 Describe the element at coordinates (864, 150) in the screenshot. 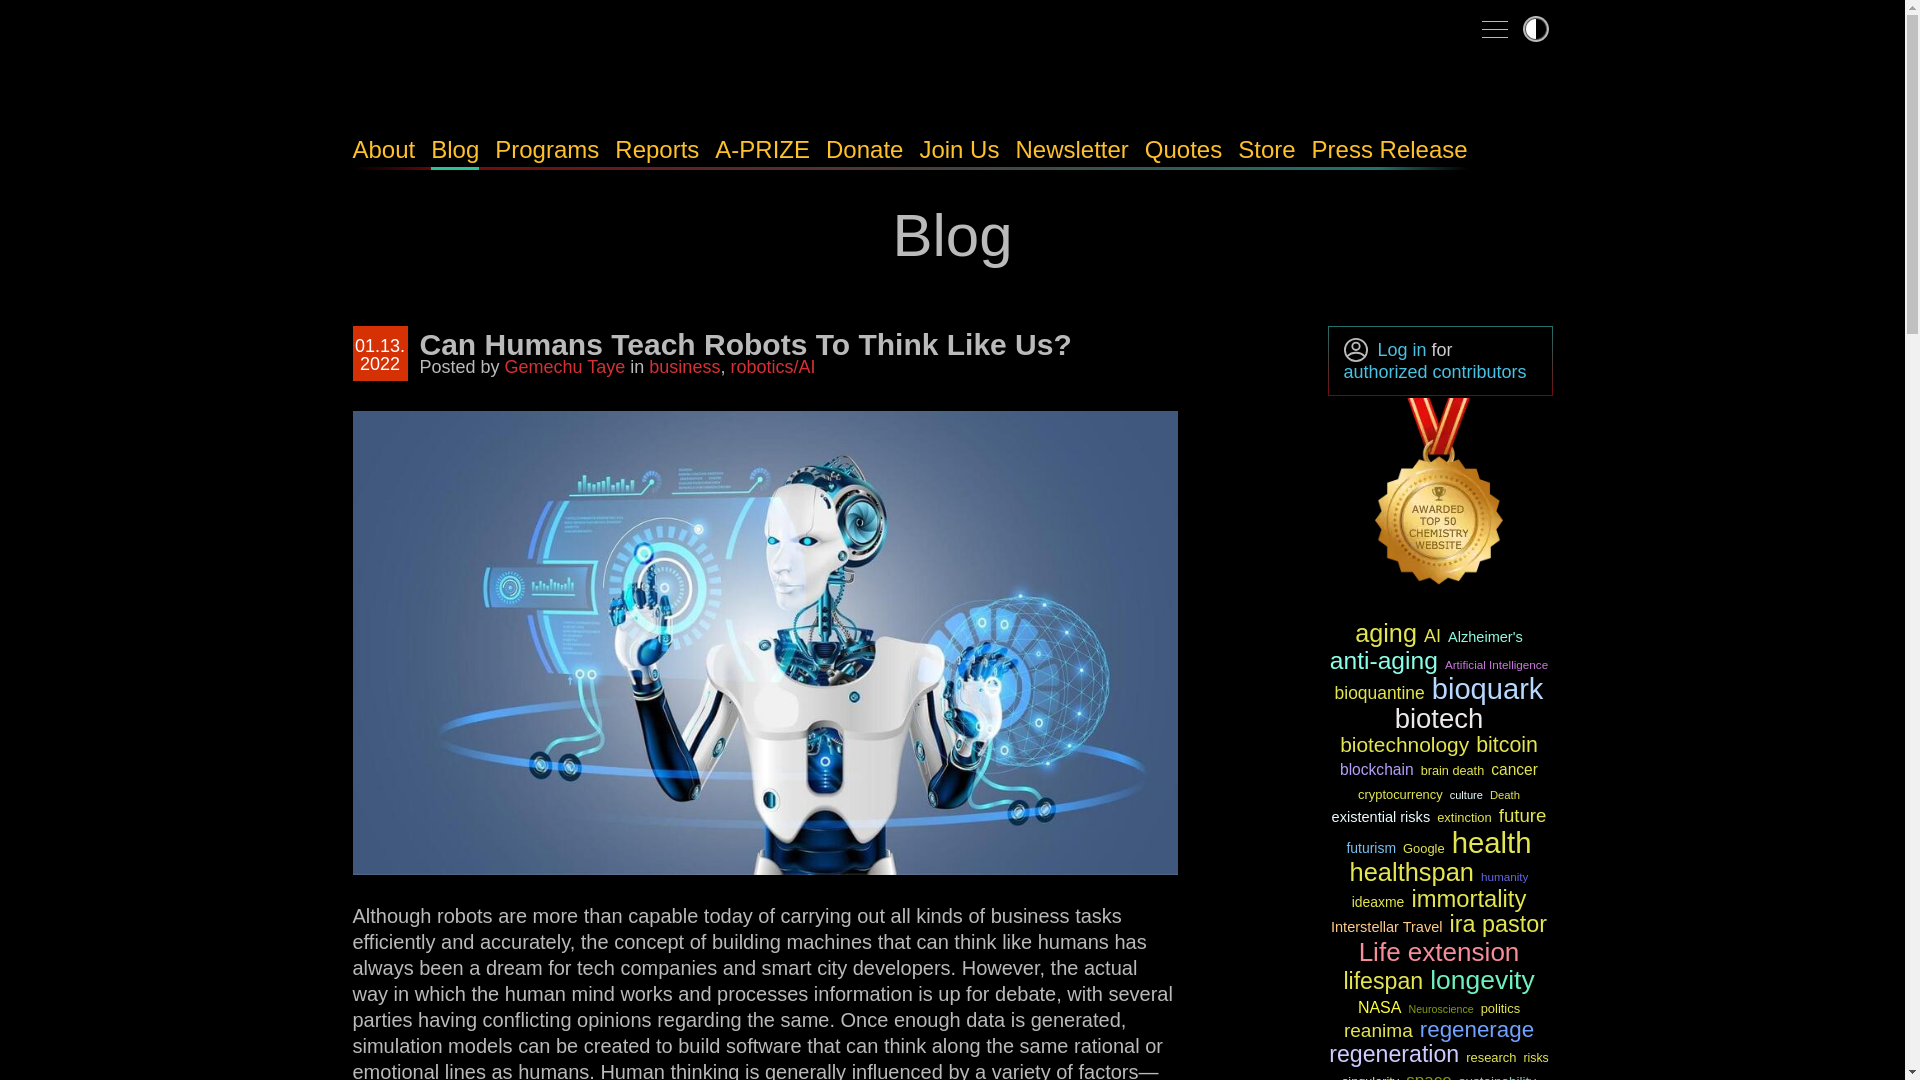

I see `Donate` at that location.